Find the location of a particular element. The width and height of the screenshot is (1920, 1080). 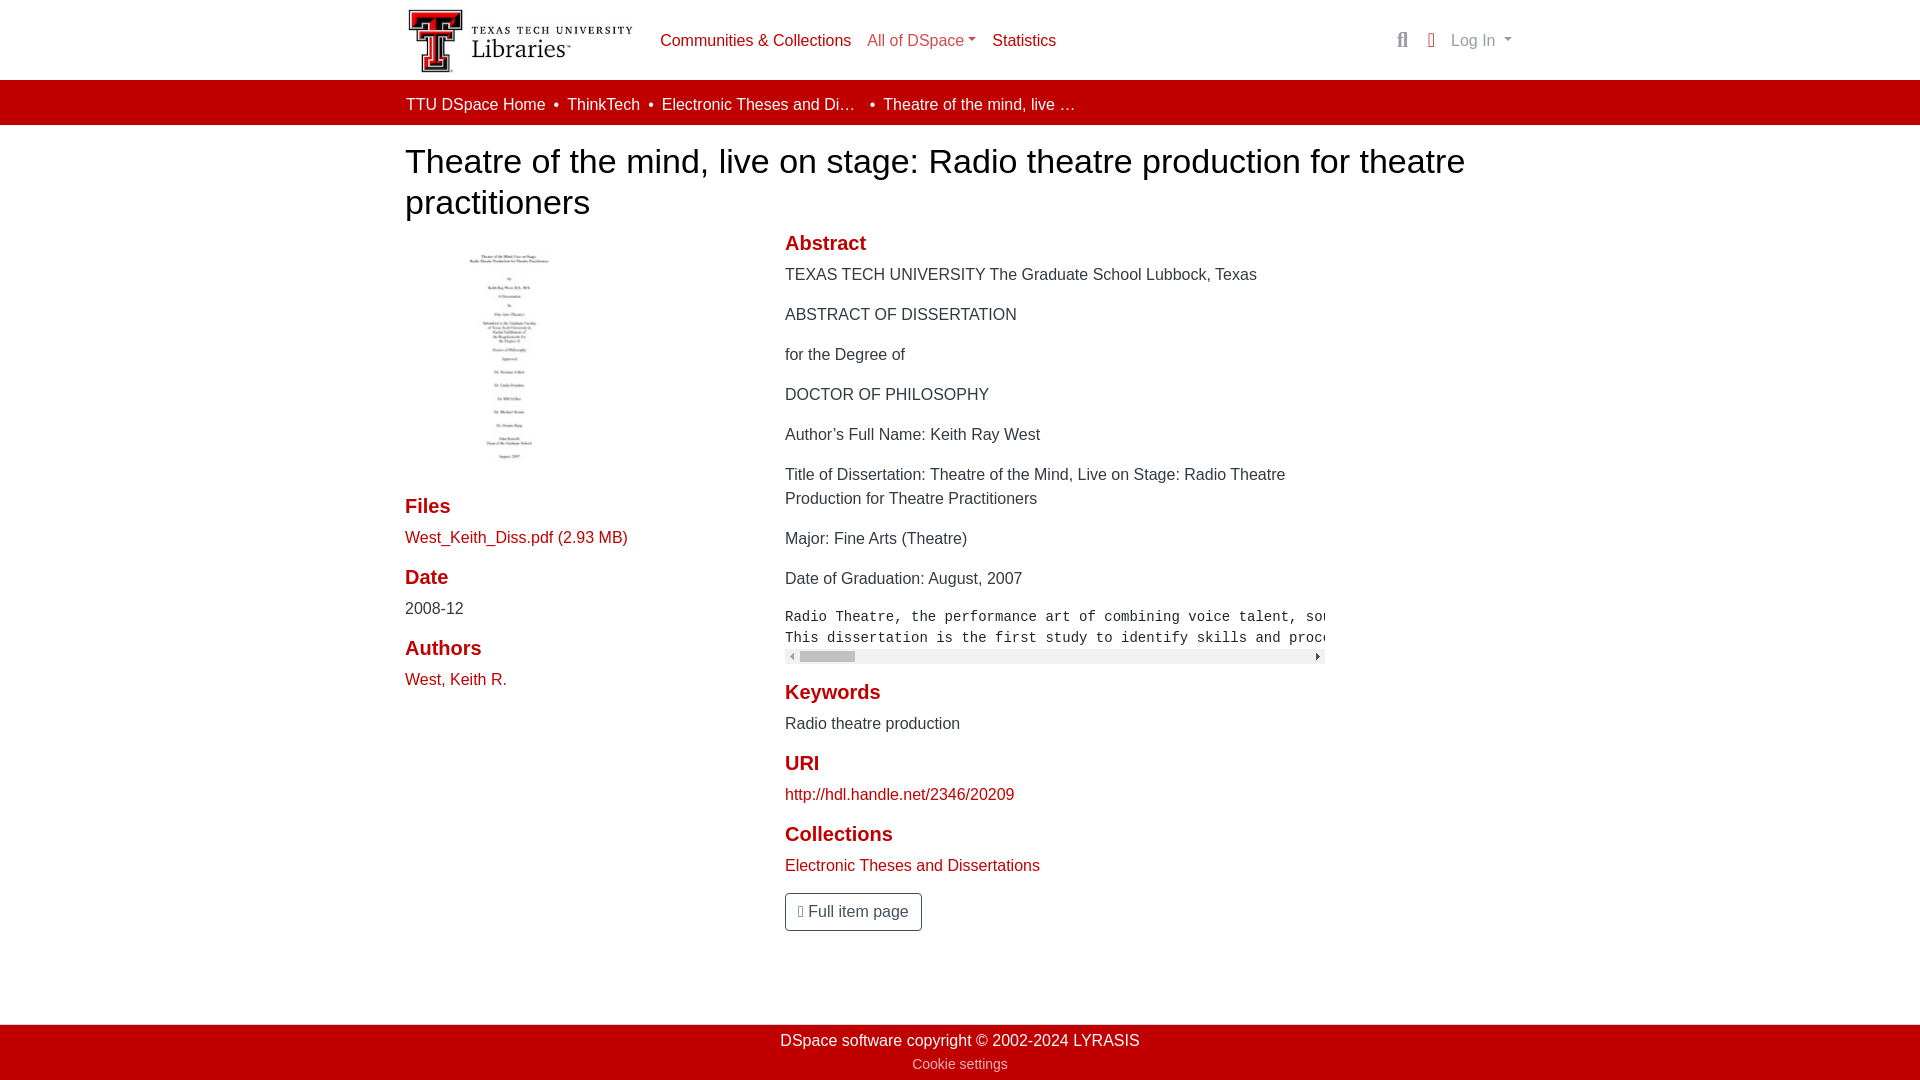

DSpace software is located at coordinates (840, 1040).